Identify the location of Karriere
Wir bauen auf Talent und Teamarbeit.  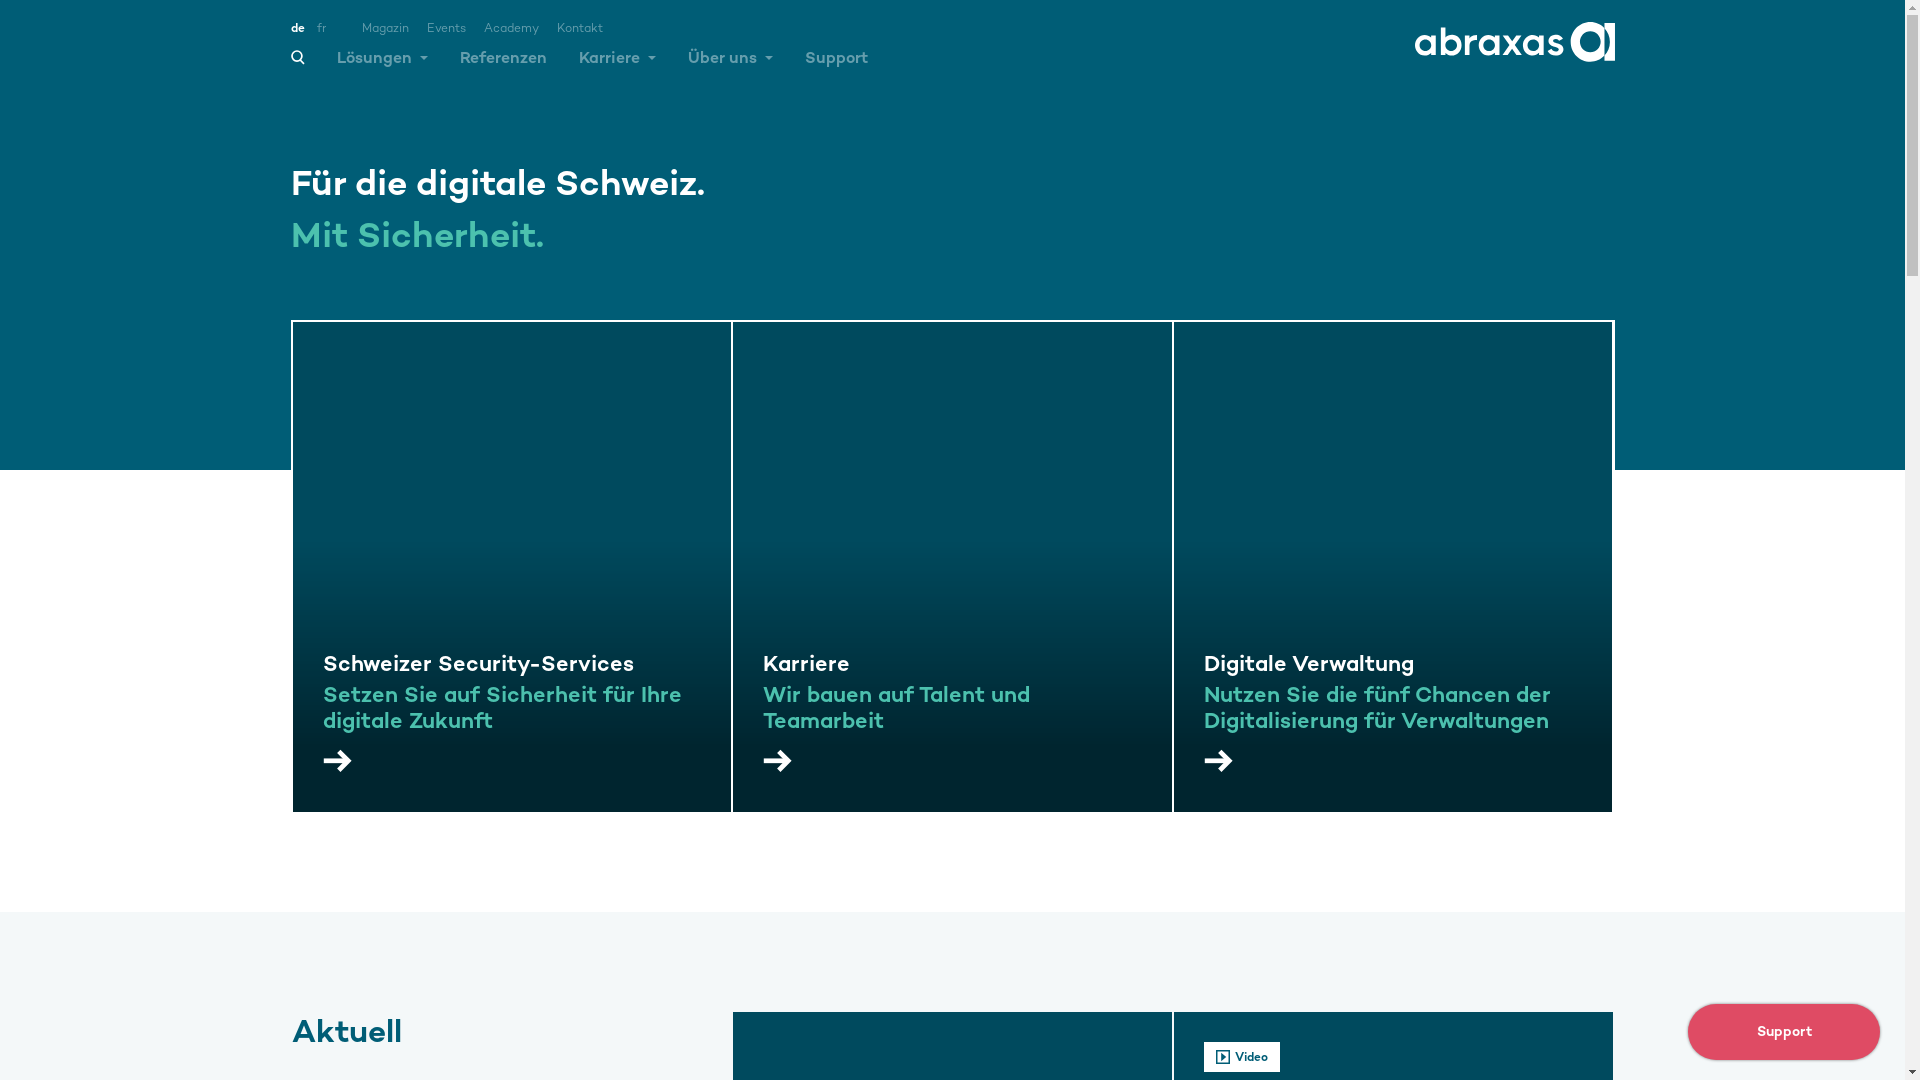
(952, 567).